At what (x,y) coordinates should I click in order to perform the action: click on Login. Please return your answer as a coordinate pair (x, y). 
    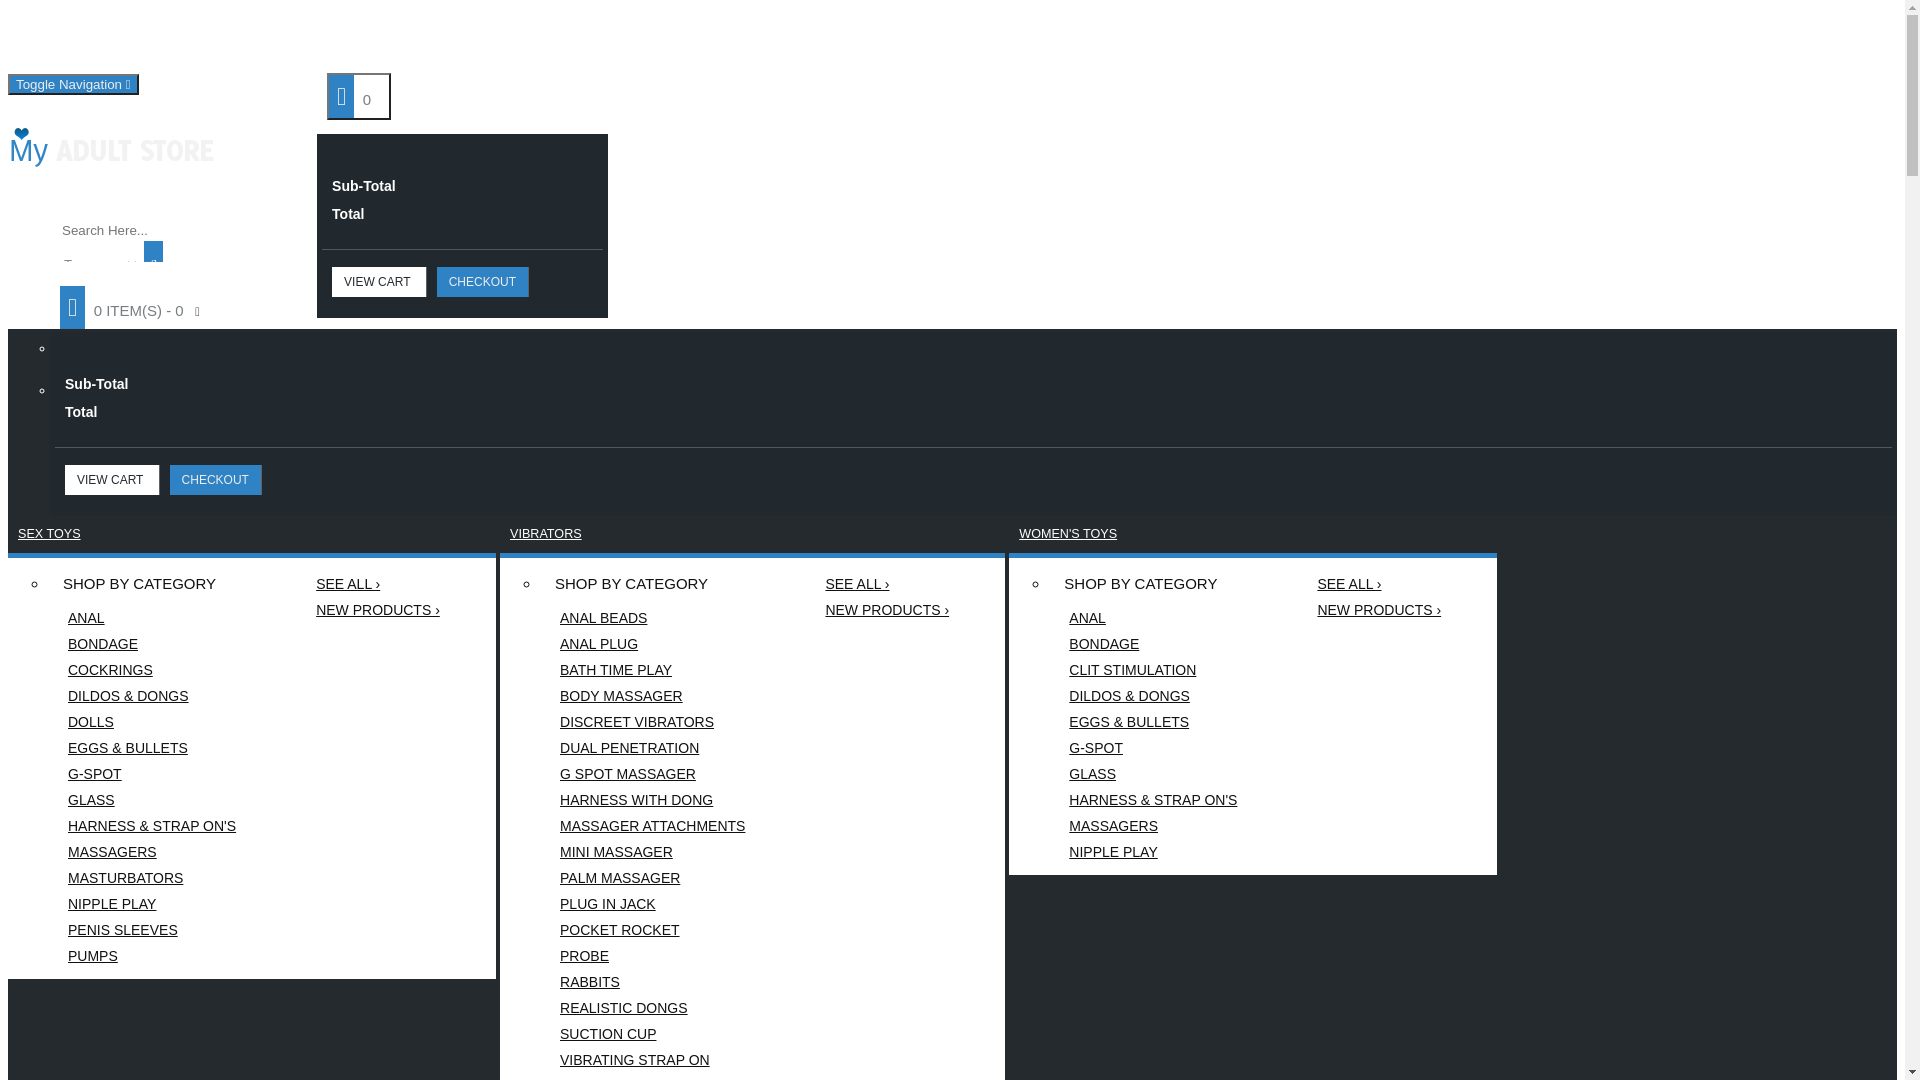
    Looking at the image, I should click on (414, 40).